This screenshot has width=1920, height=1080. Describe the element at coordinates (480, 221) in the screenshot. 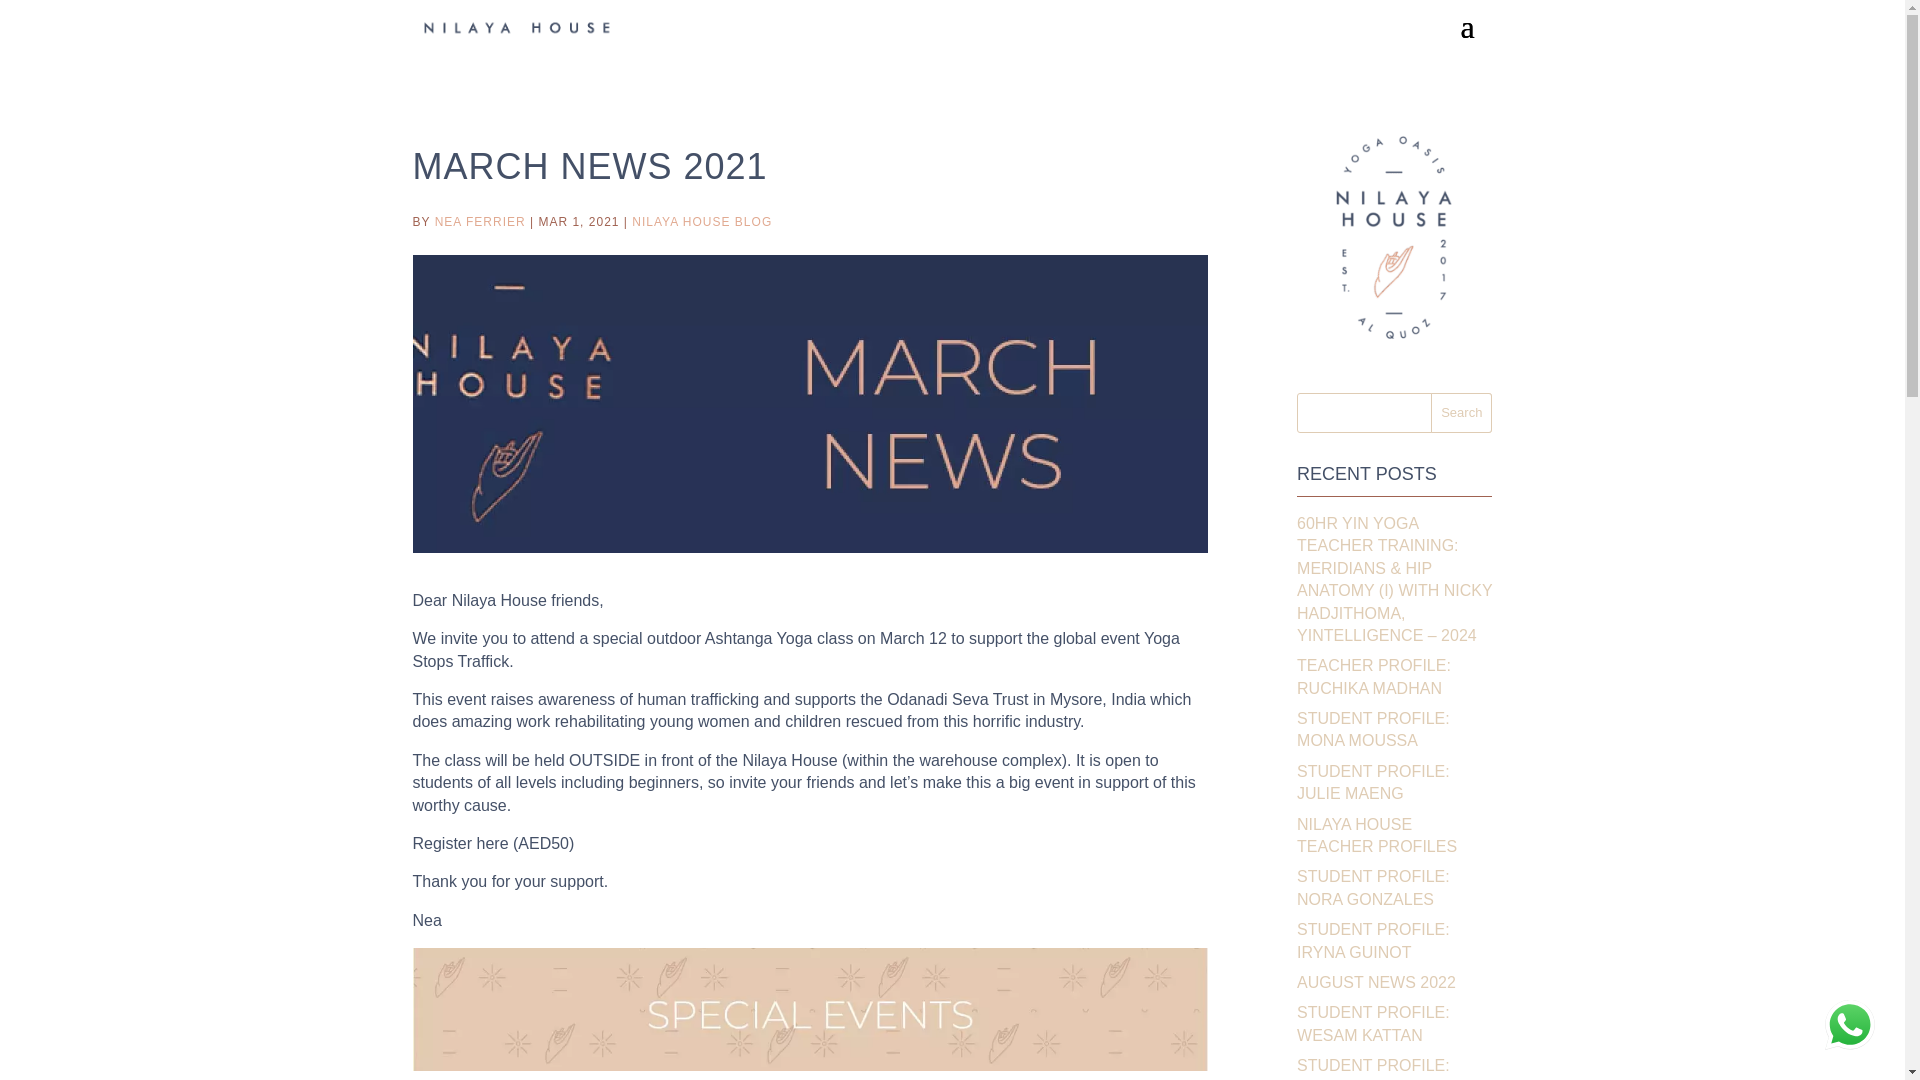

I see `Posts by Nea Ferrier` at that location.